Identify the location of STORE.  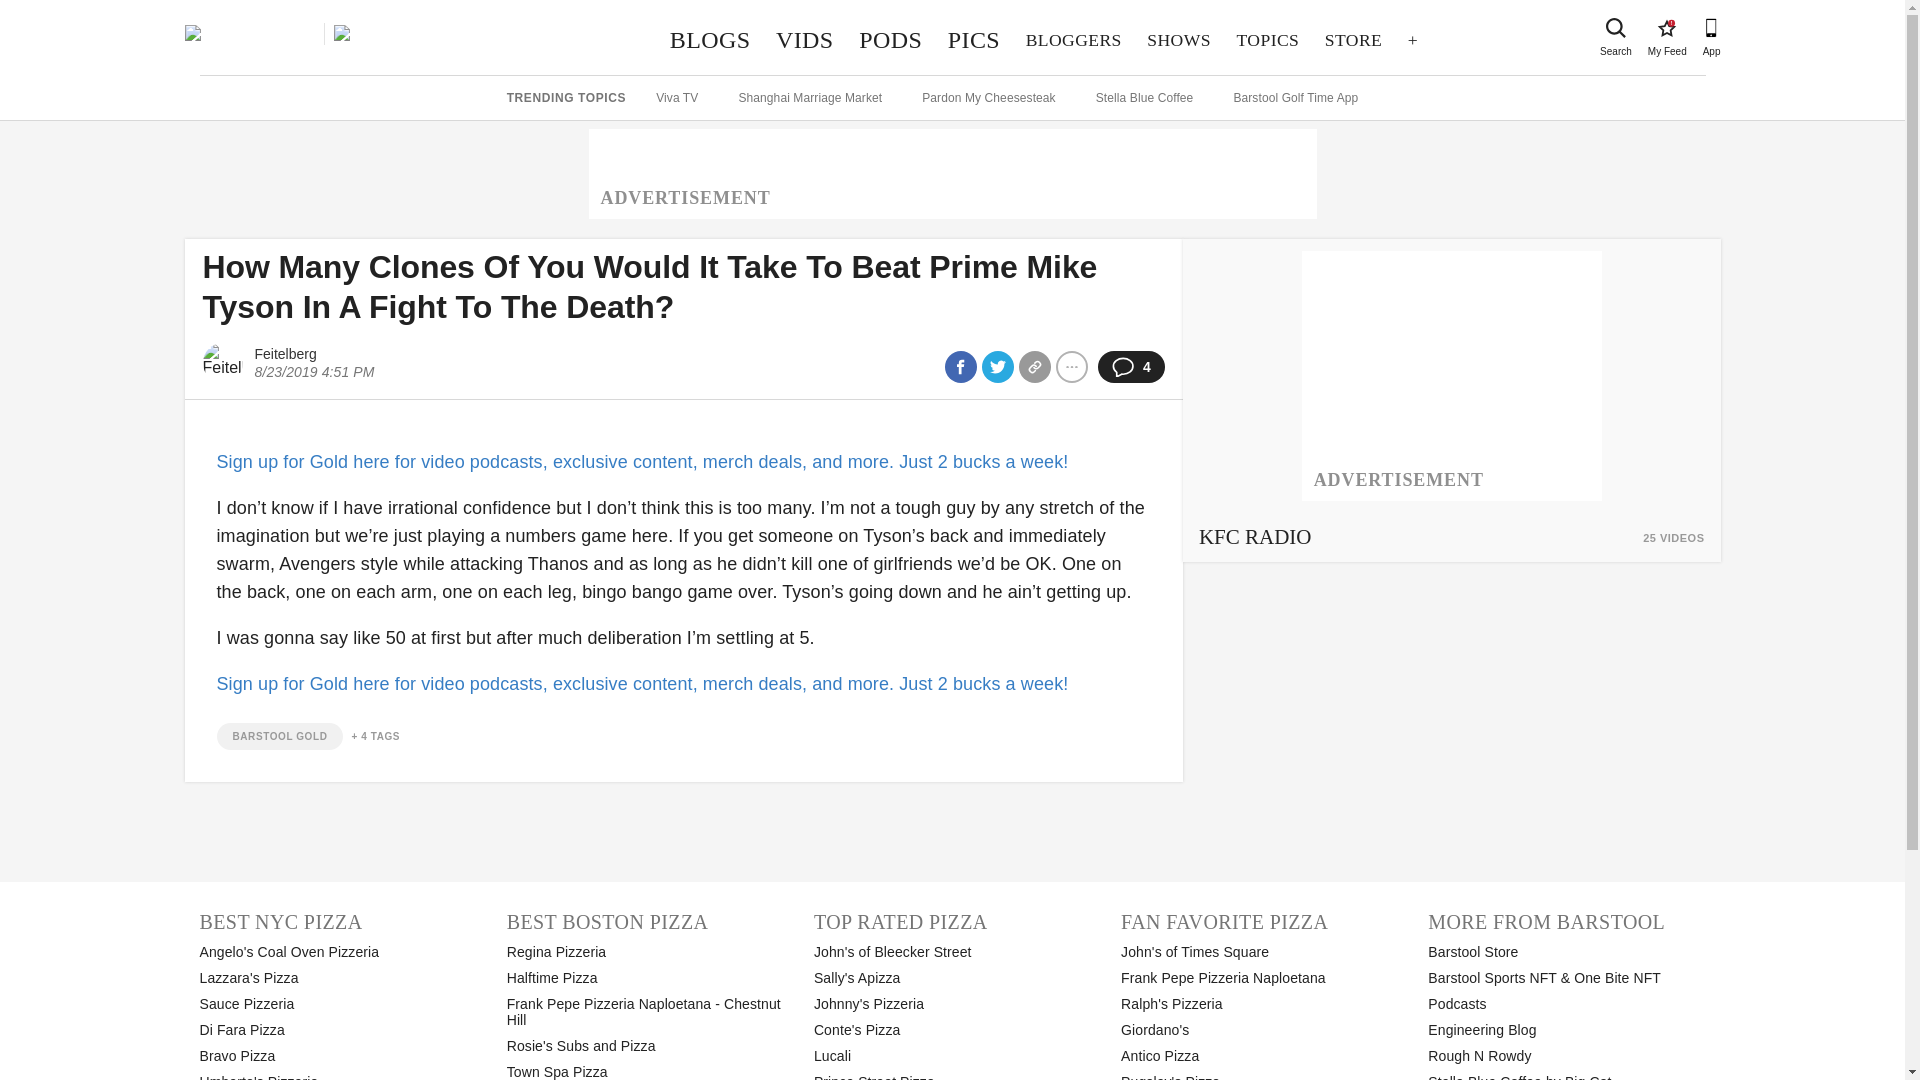
(709, 40).